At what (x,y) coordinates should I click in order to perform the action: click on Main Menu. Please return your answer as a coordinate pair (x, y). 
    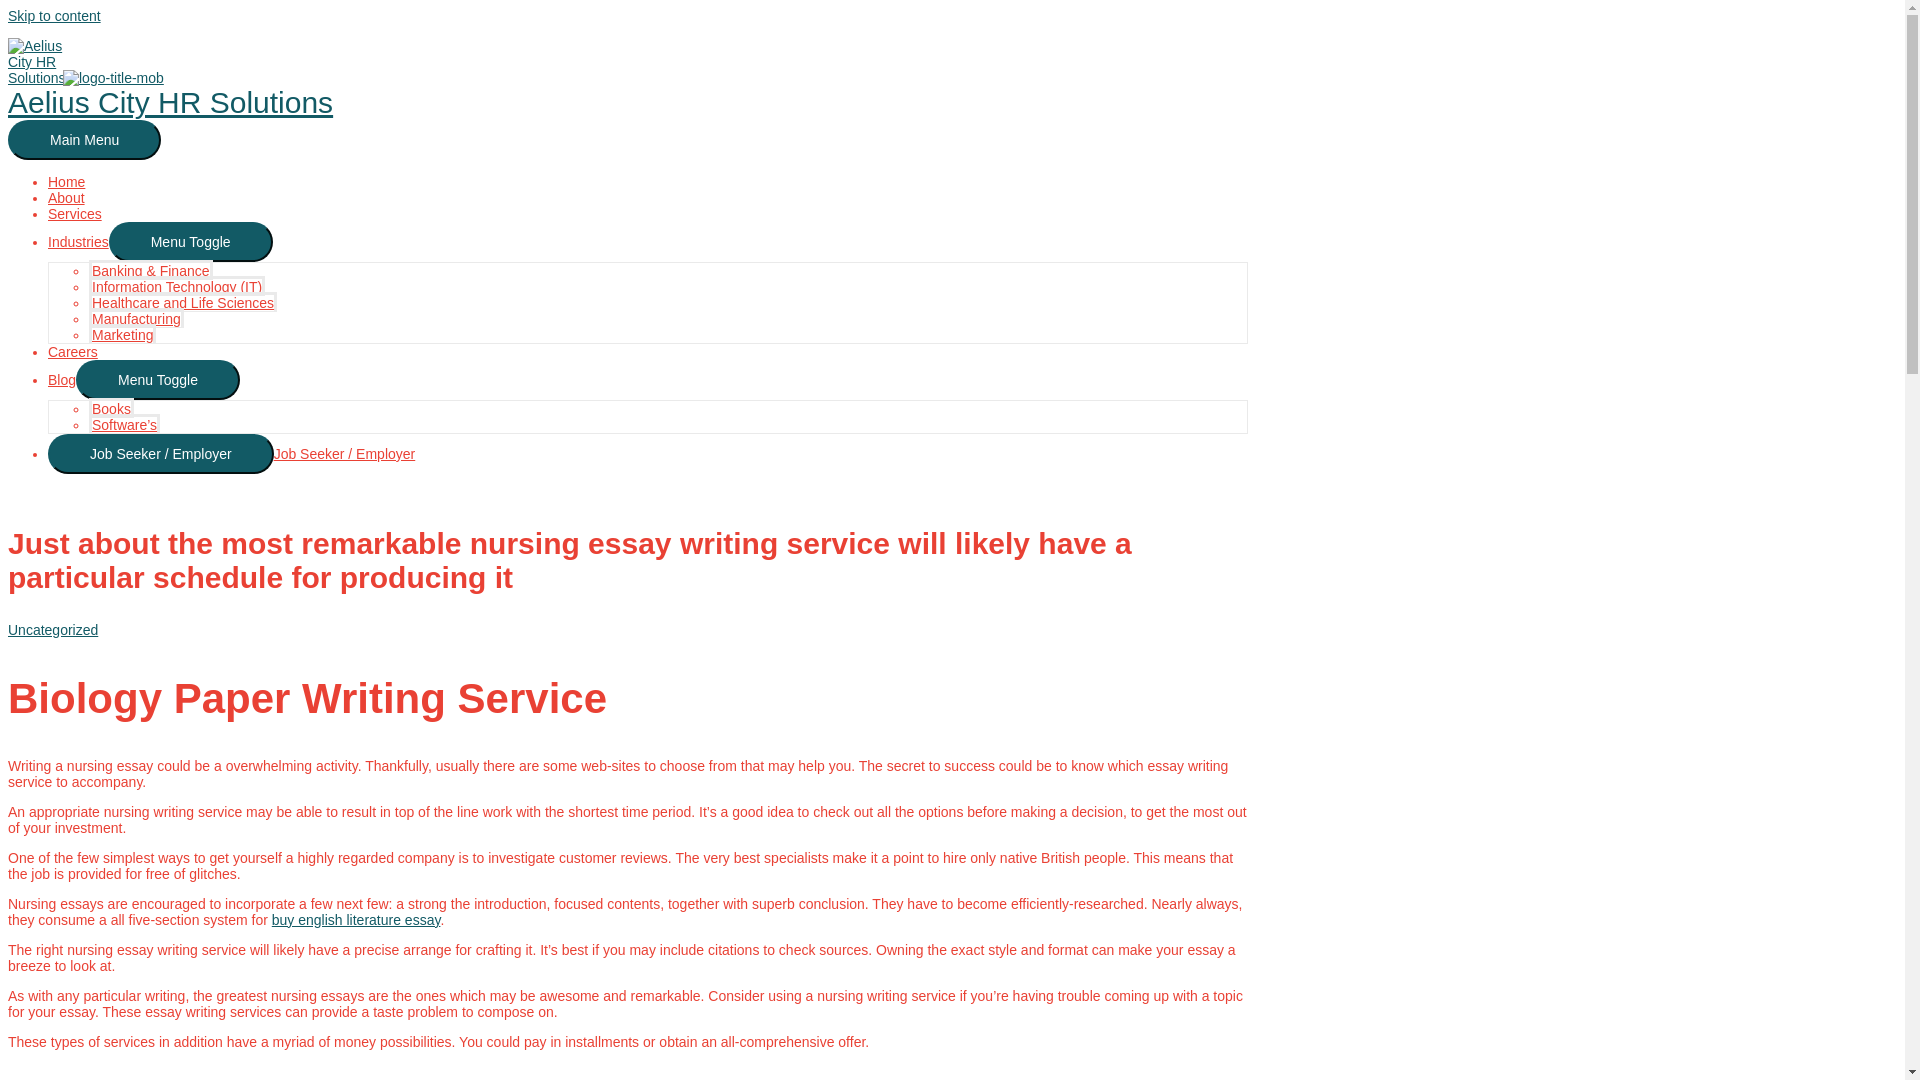
    Looking at the image, I should click on (84, 139).